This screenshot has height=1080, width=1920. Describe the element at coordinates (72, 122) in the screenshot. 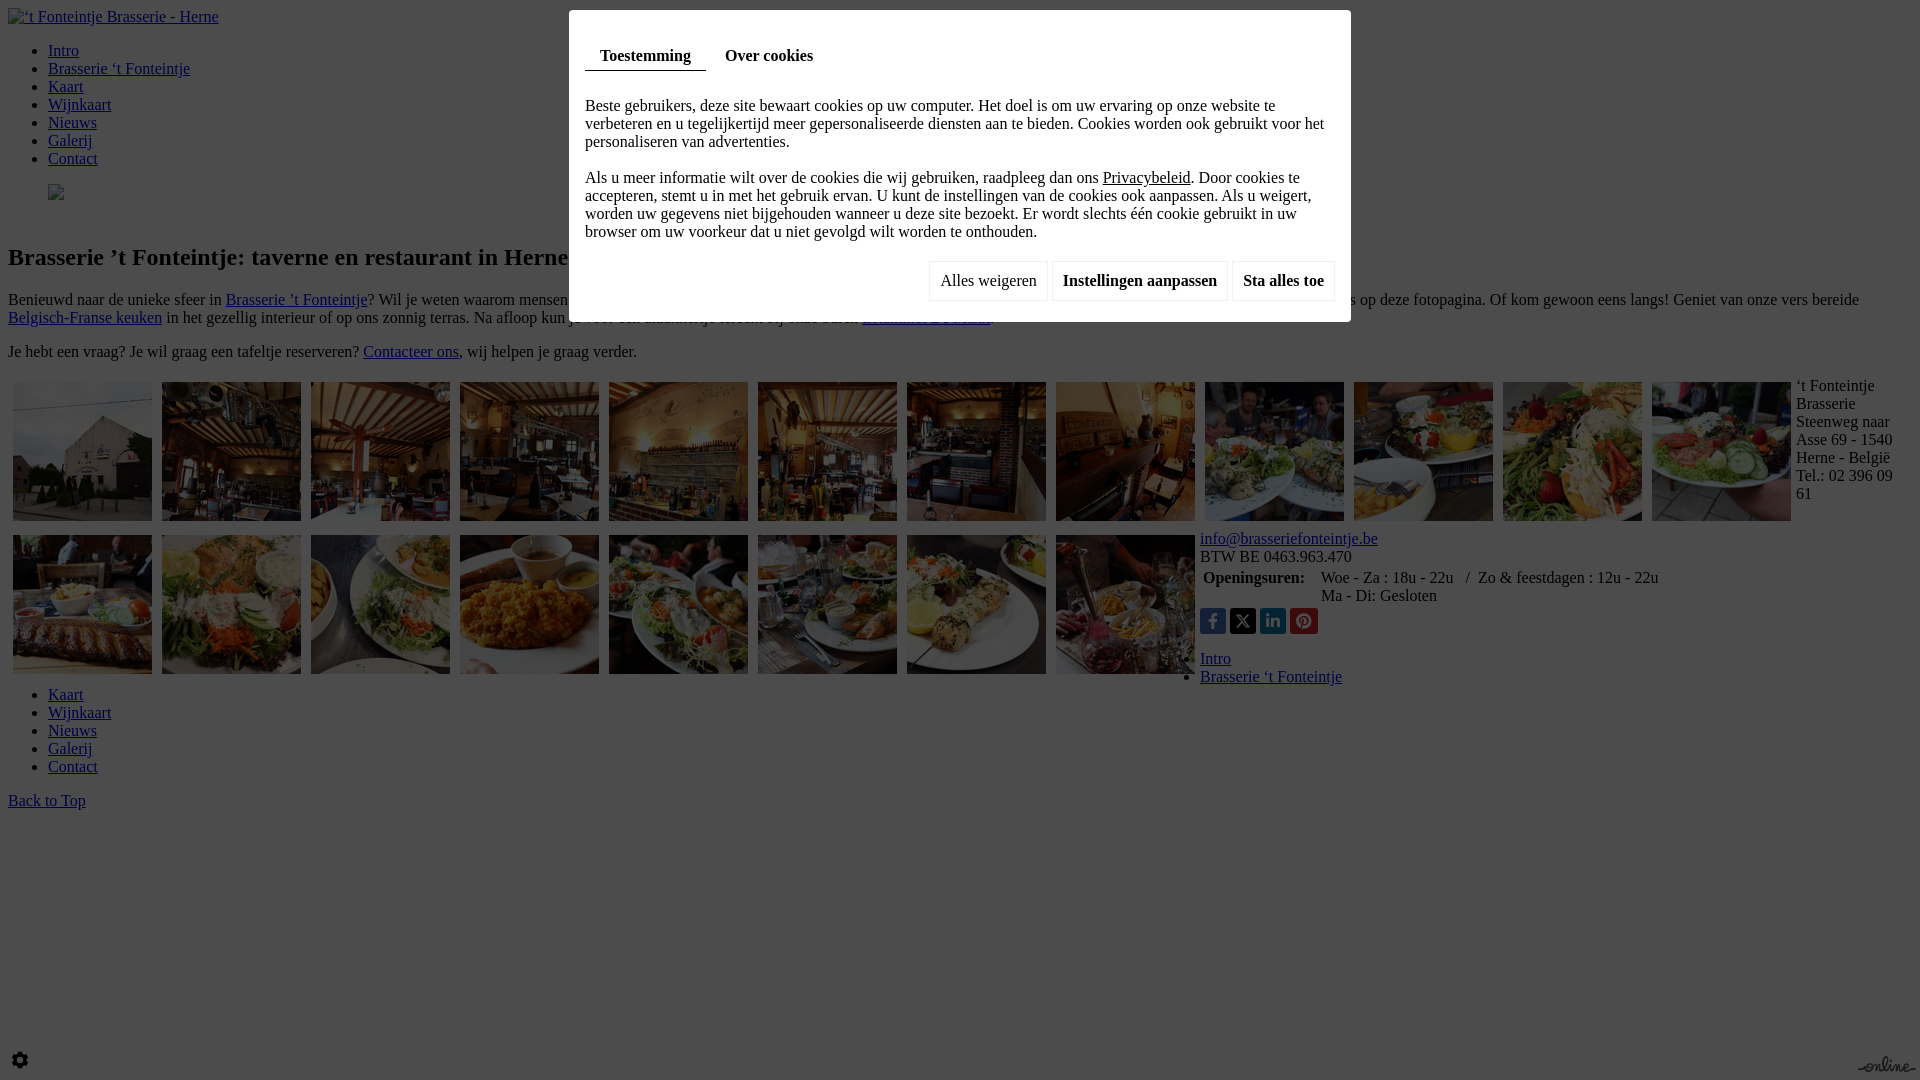

I see `Nieuws` at that location.